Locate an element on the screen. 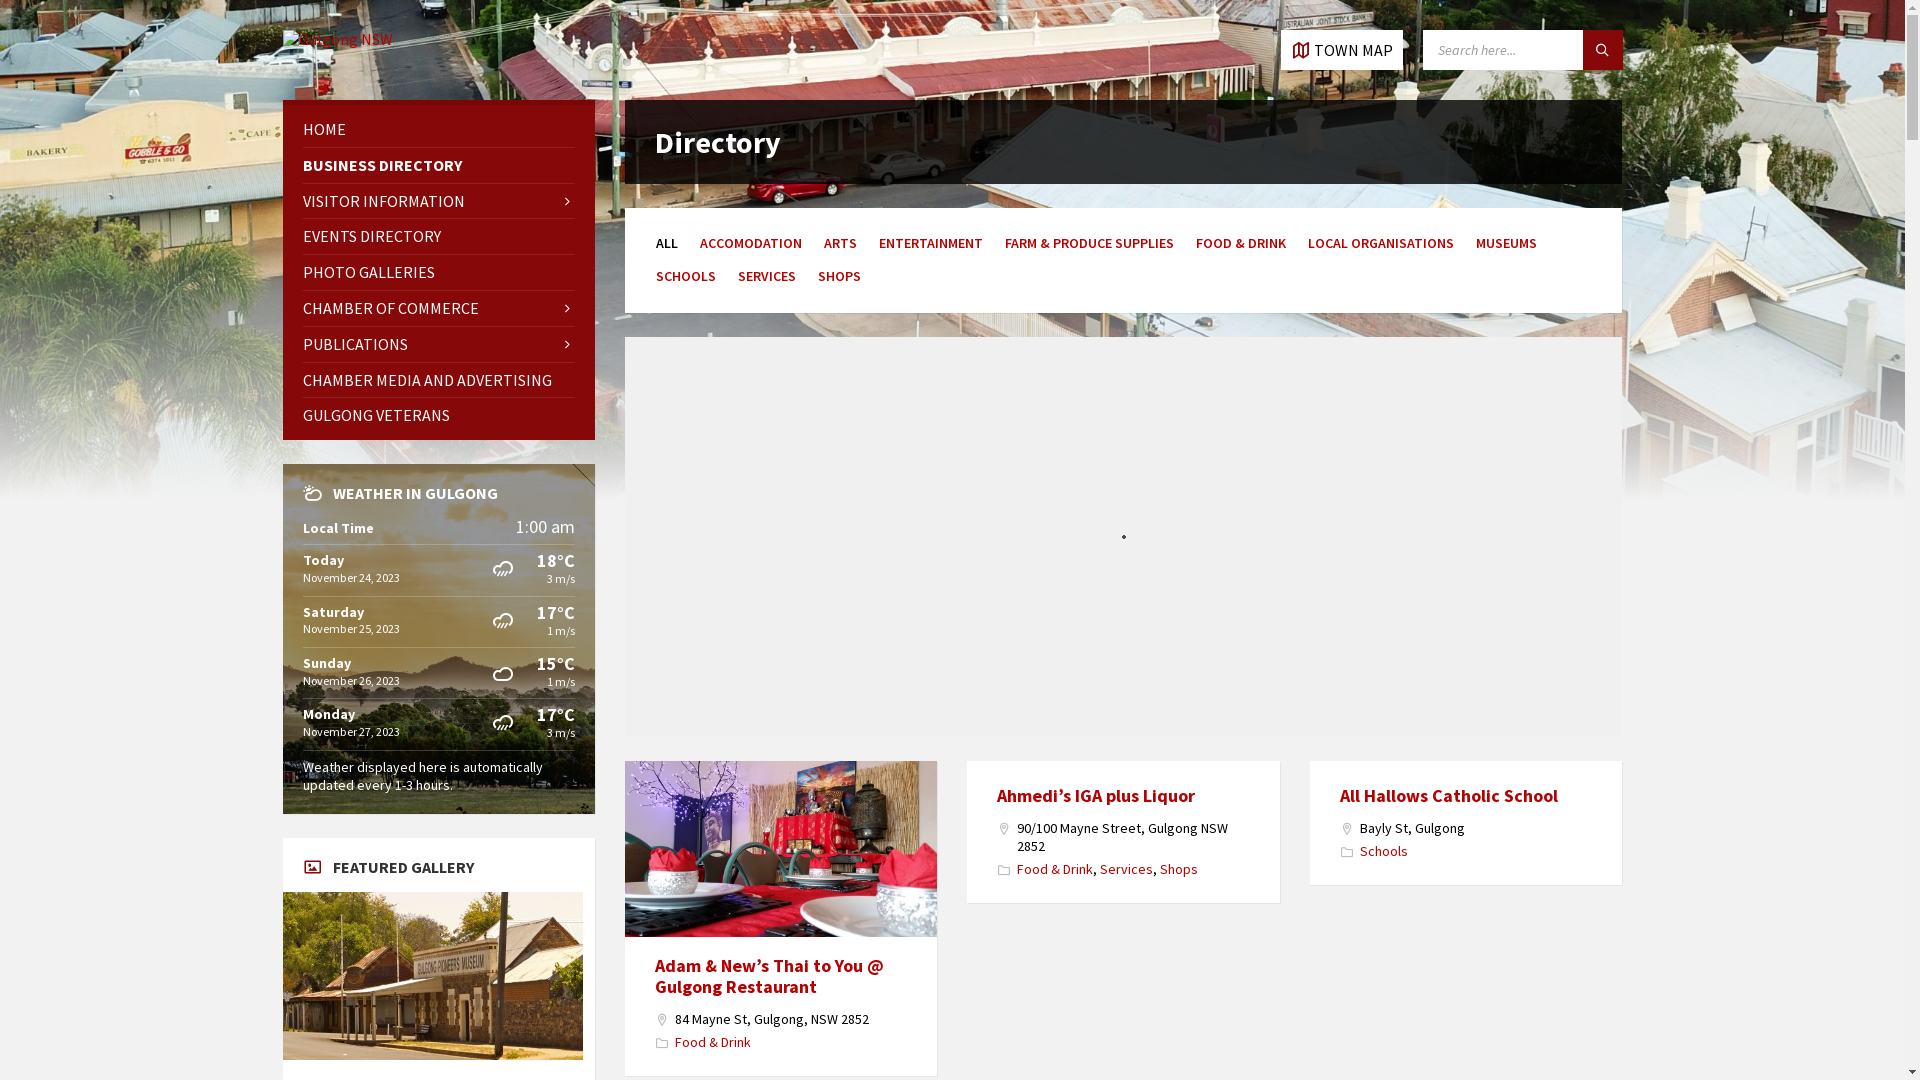  CHAMBER OF COMMERCE is located at coordinates (438, 308).